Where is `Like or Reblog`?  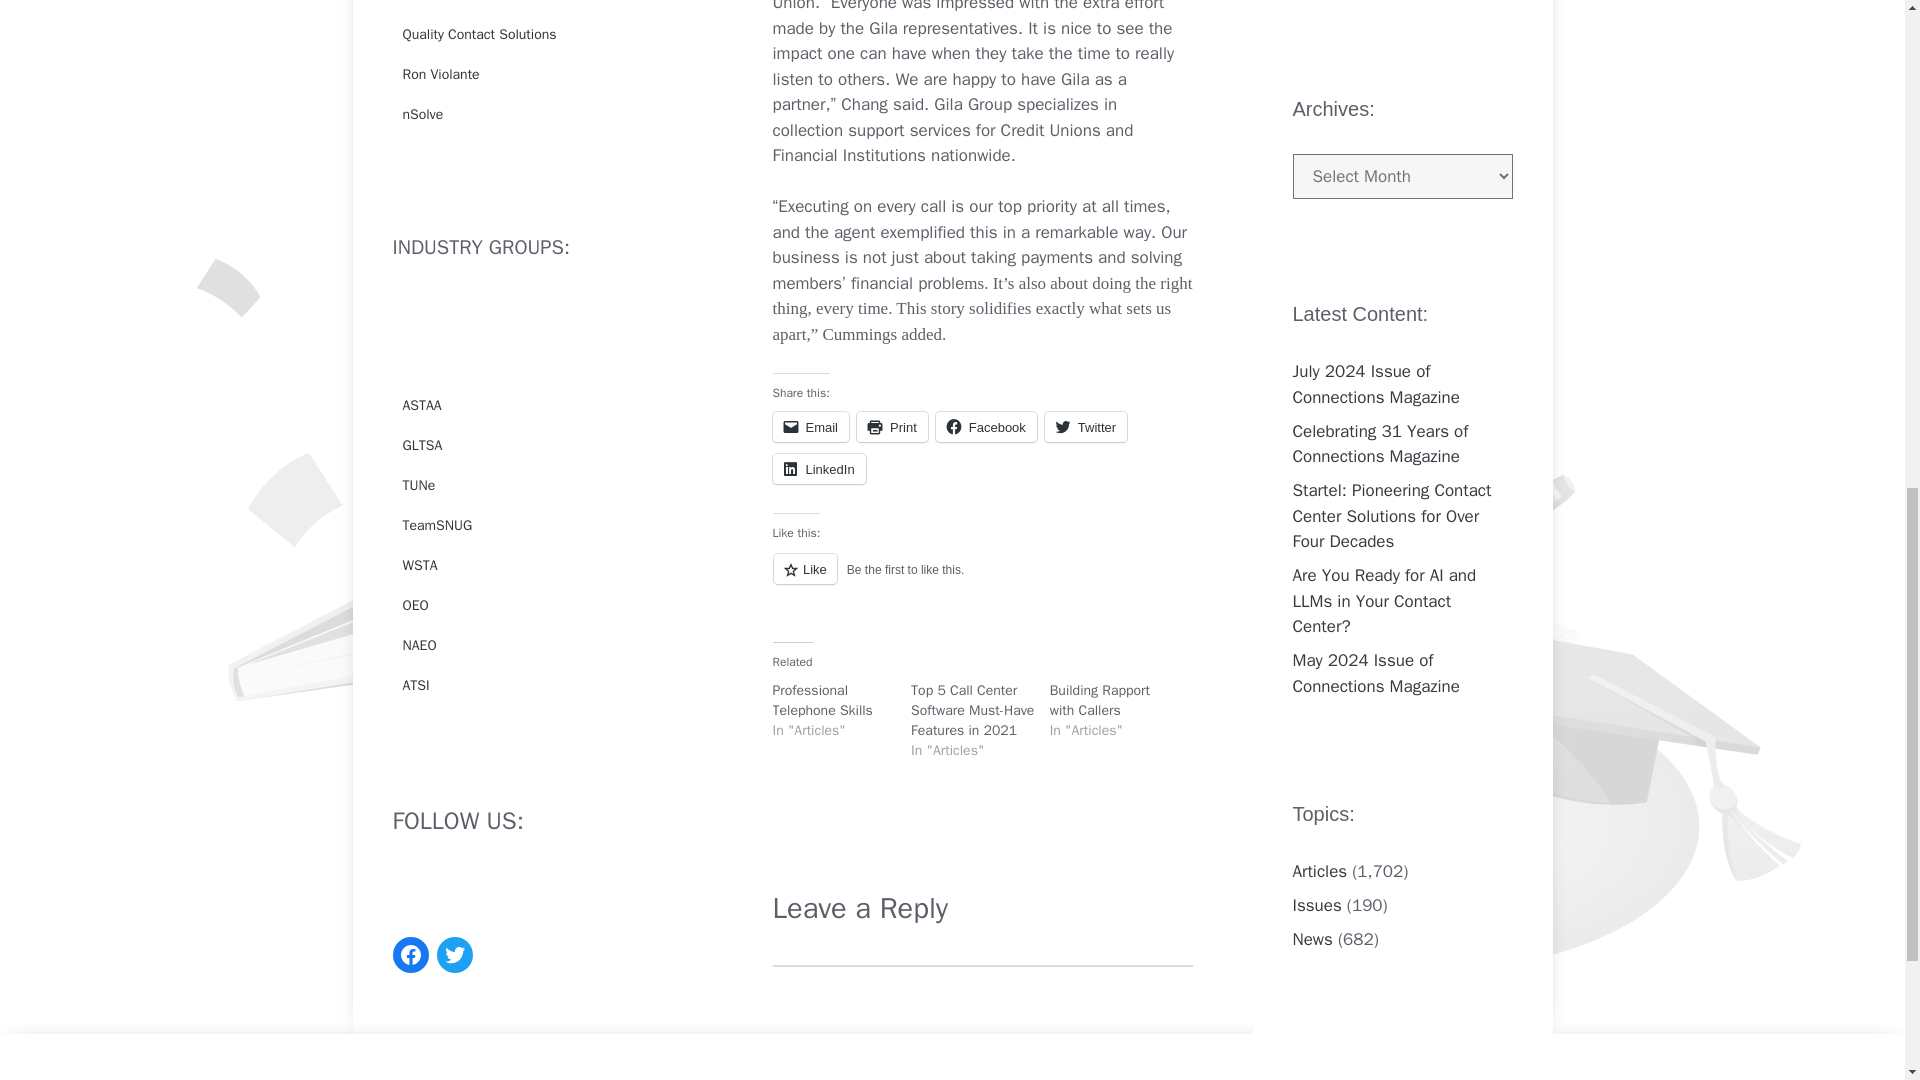 Like or Reblog is located at coordinates (982, 580).